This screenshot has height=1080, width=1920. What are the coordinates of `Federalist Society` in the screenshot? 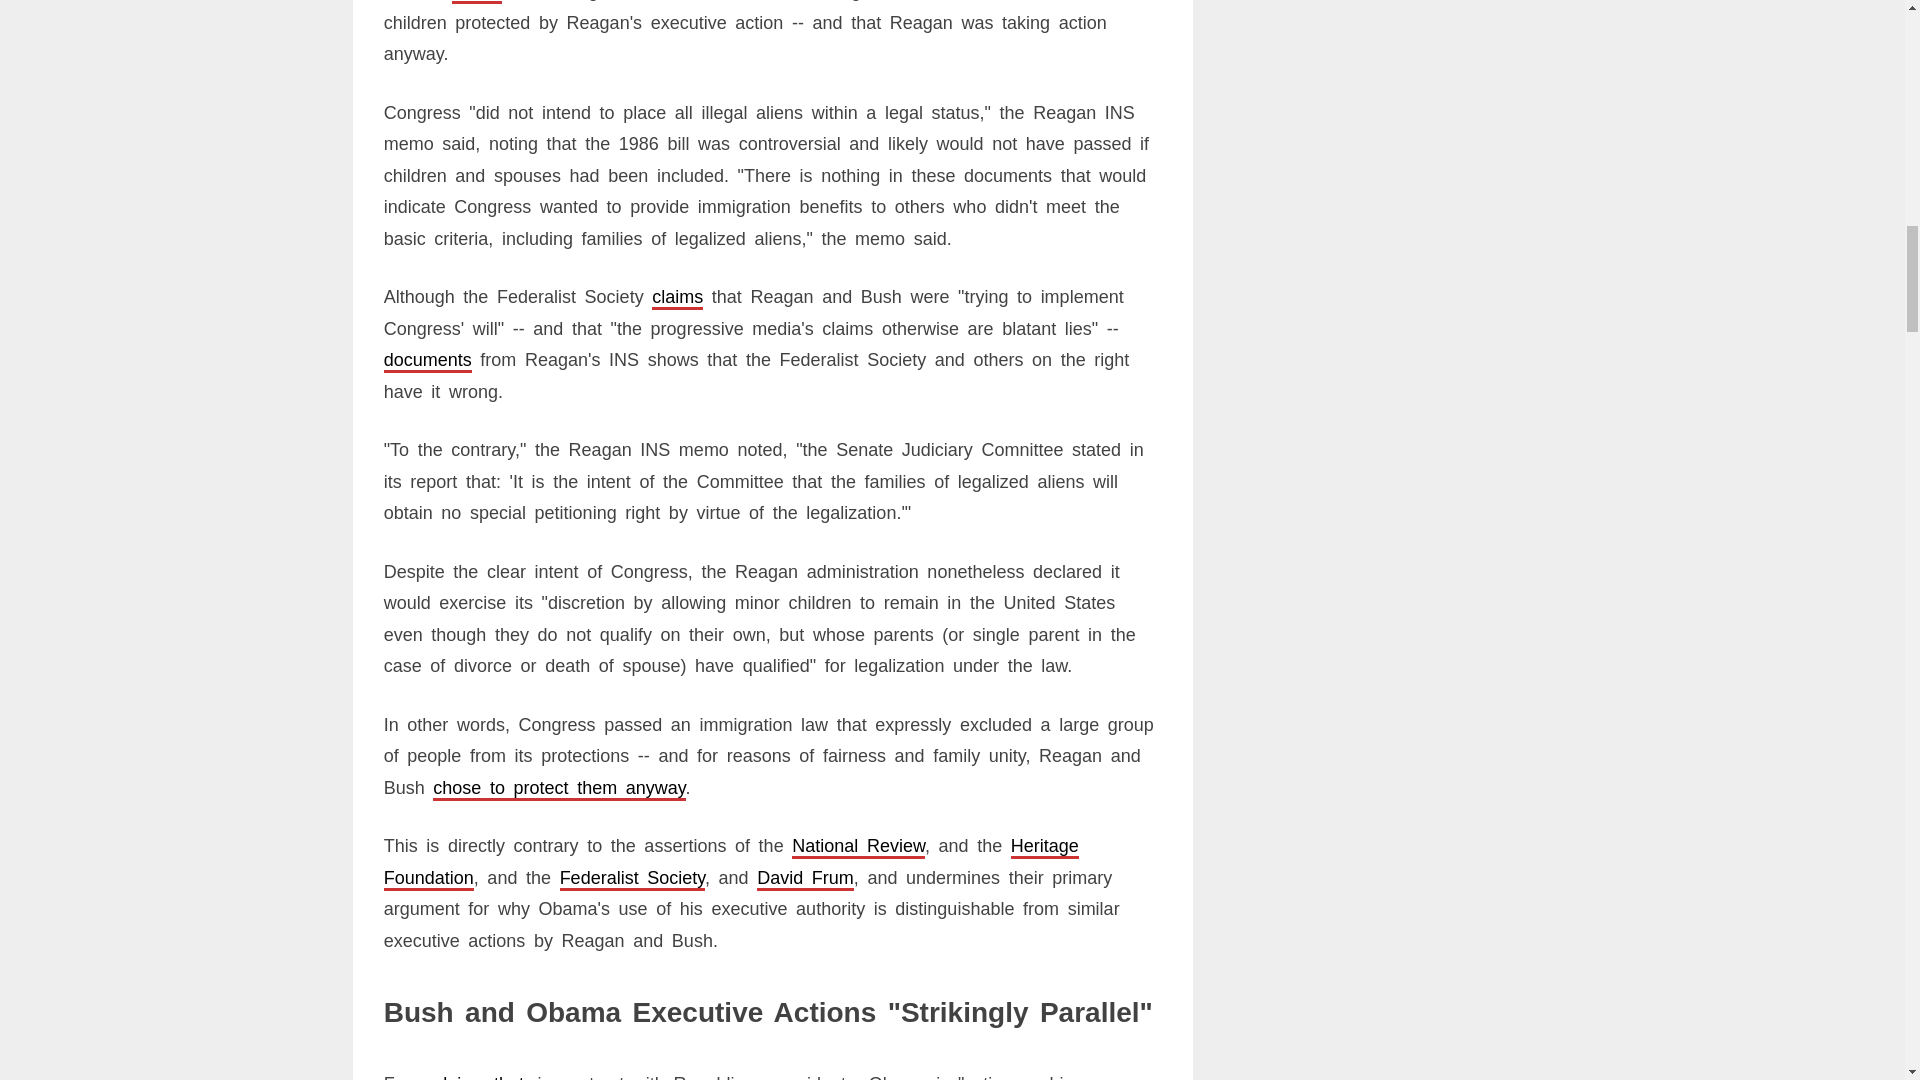 It's located at (632, 878).